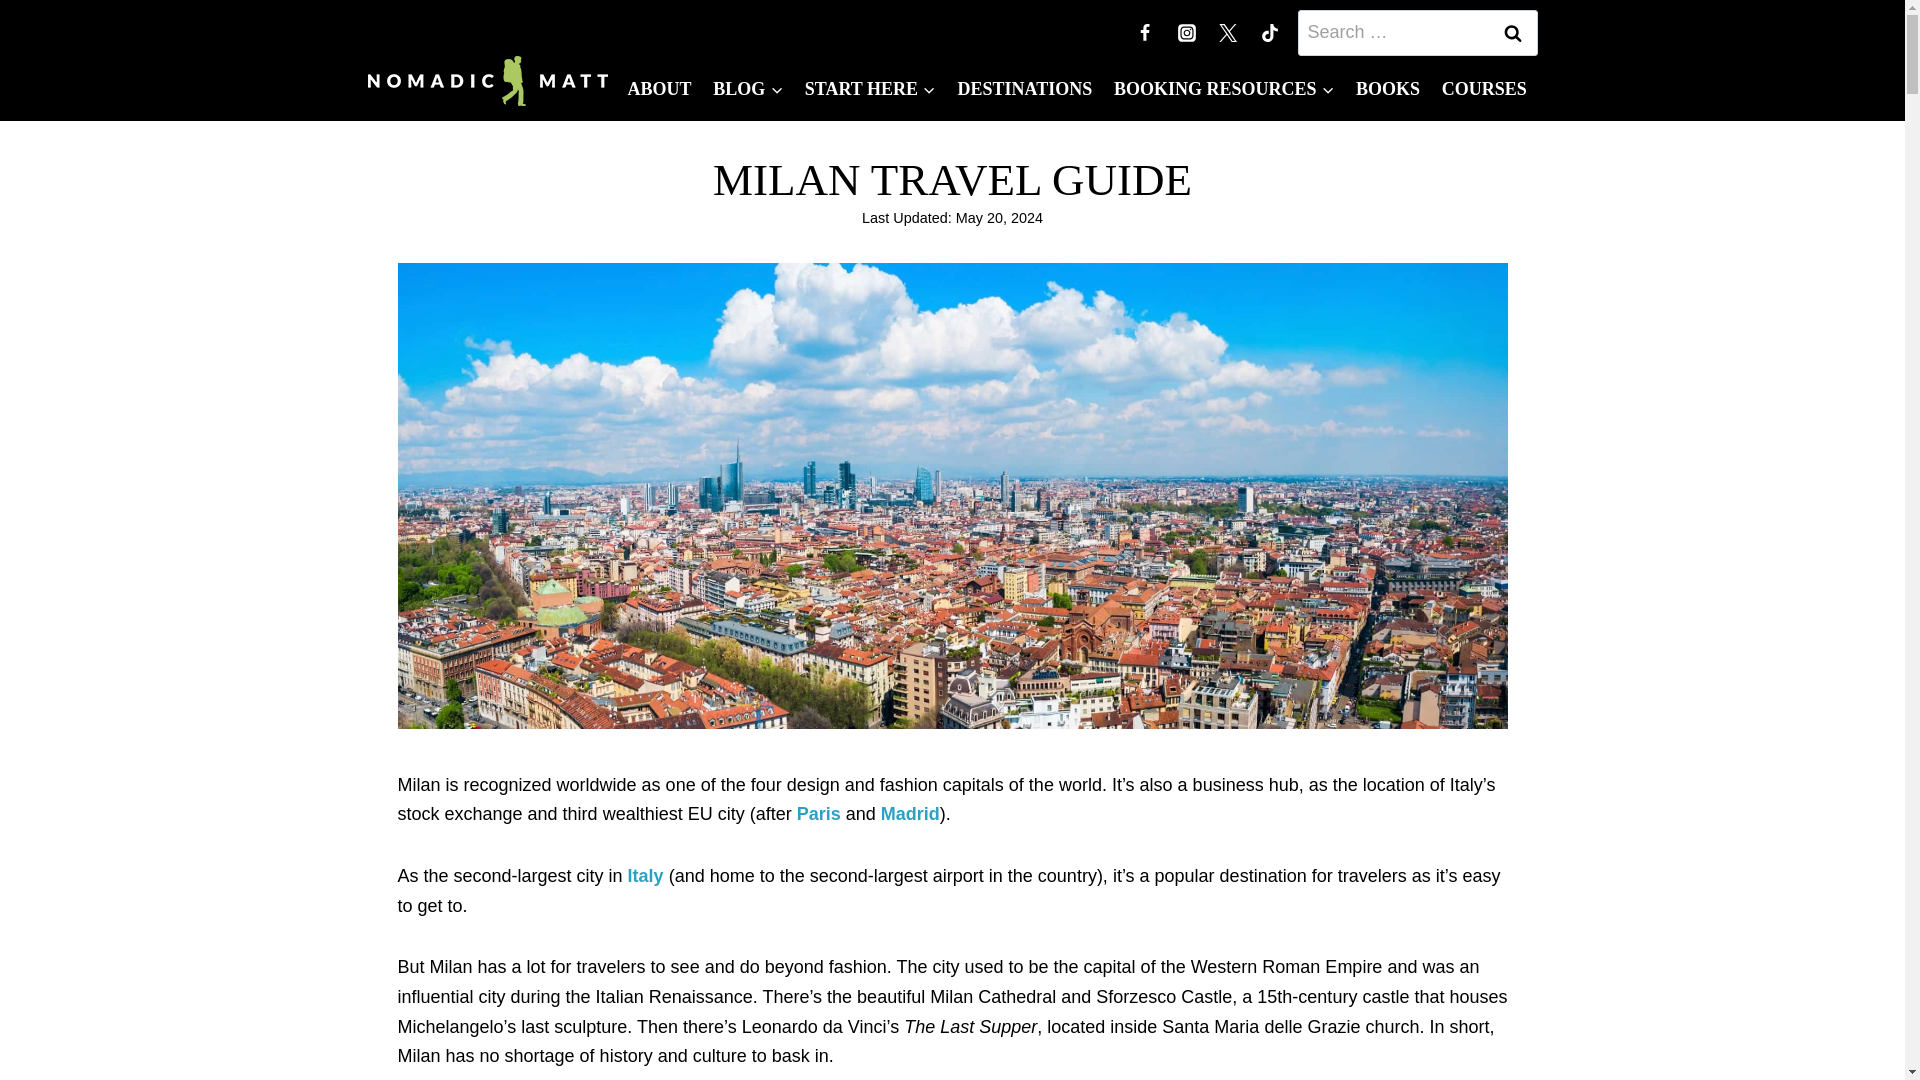 The image size is (1920, 1080). Describe the element at coordinates (1484, 89) in the screenshot. I see `COURSES` at that location.